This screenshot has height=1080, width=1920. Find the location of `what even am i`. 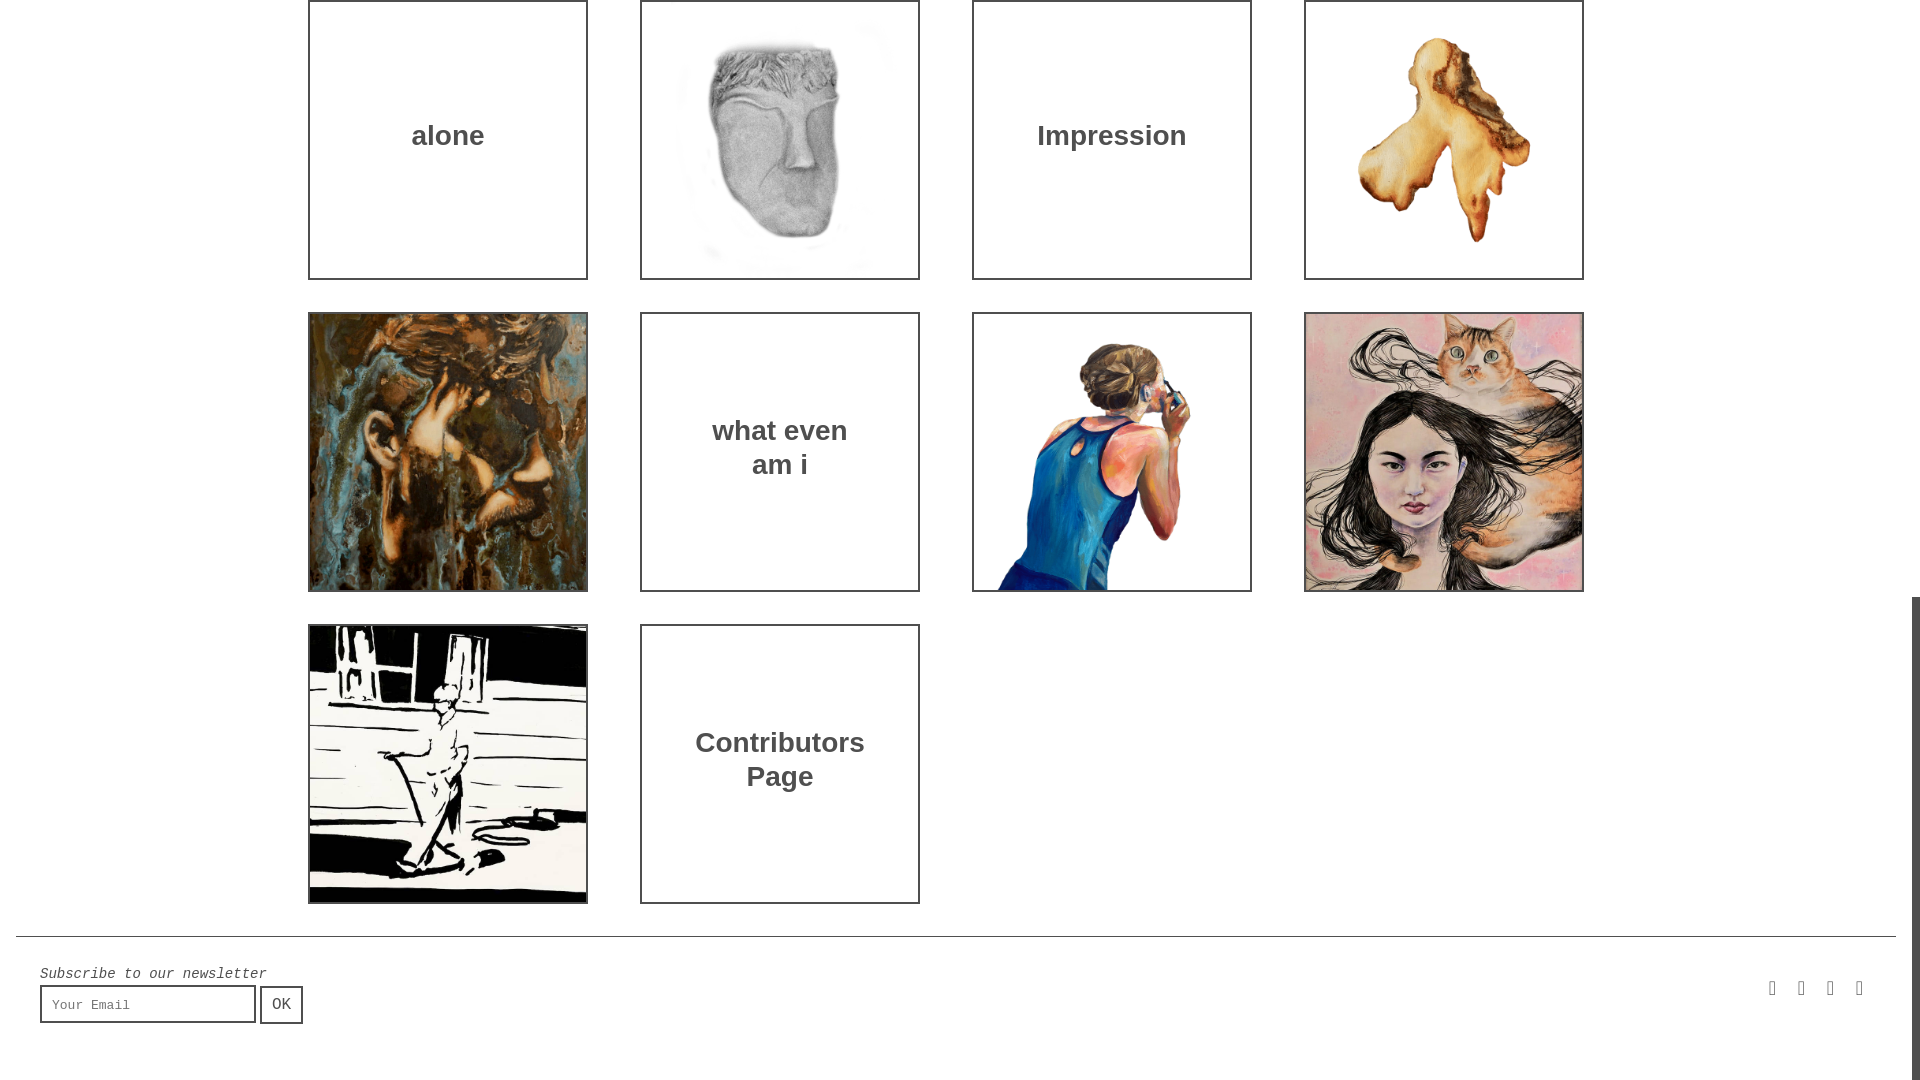

what even am i is located at coordinates (779, 451).